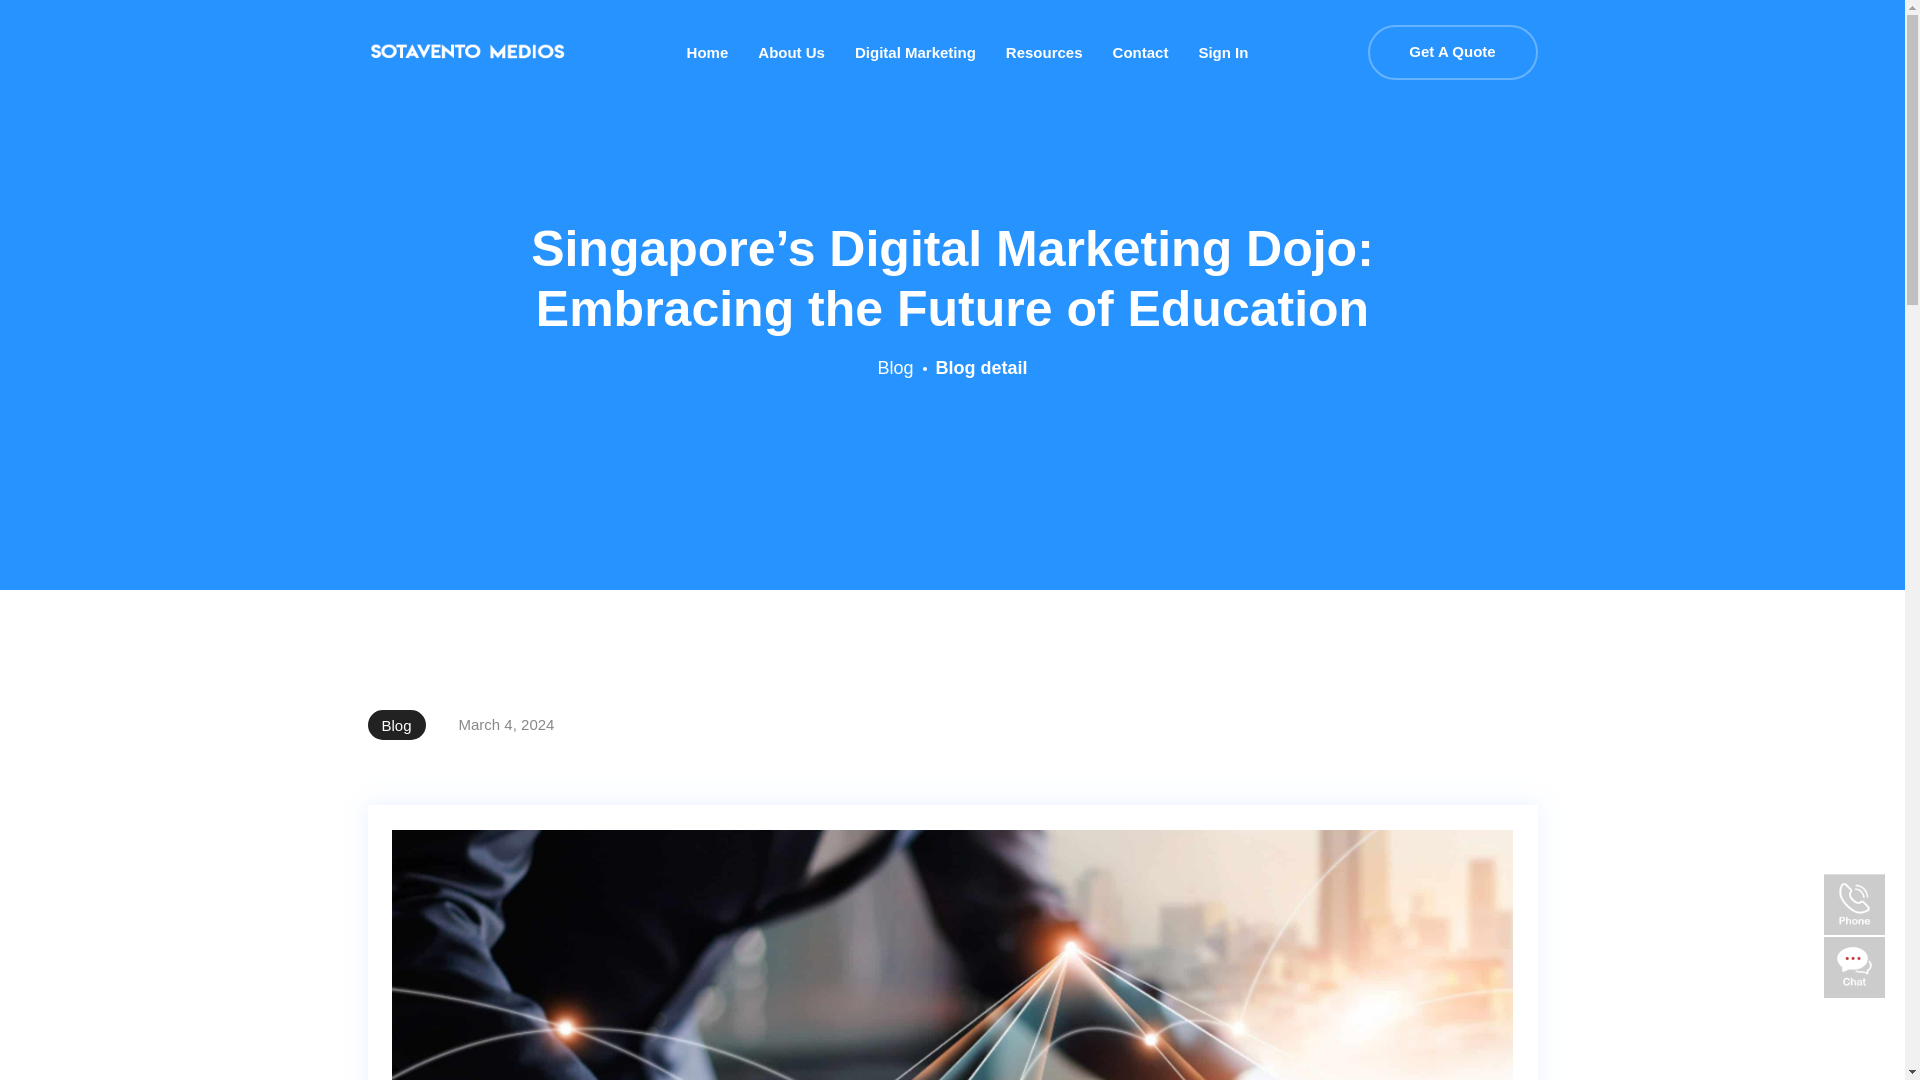 This screenshot has width=1920, height=1080. I want to click on Contact, so click(1141, 52).